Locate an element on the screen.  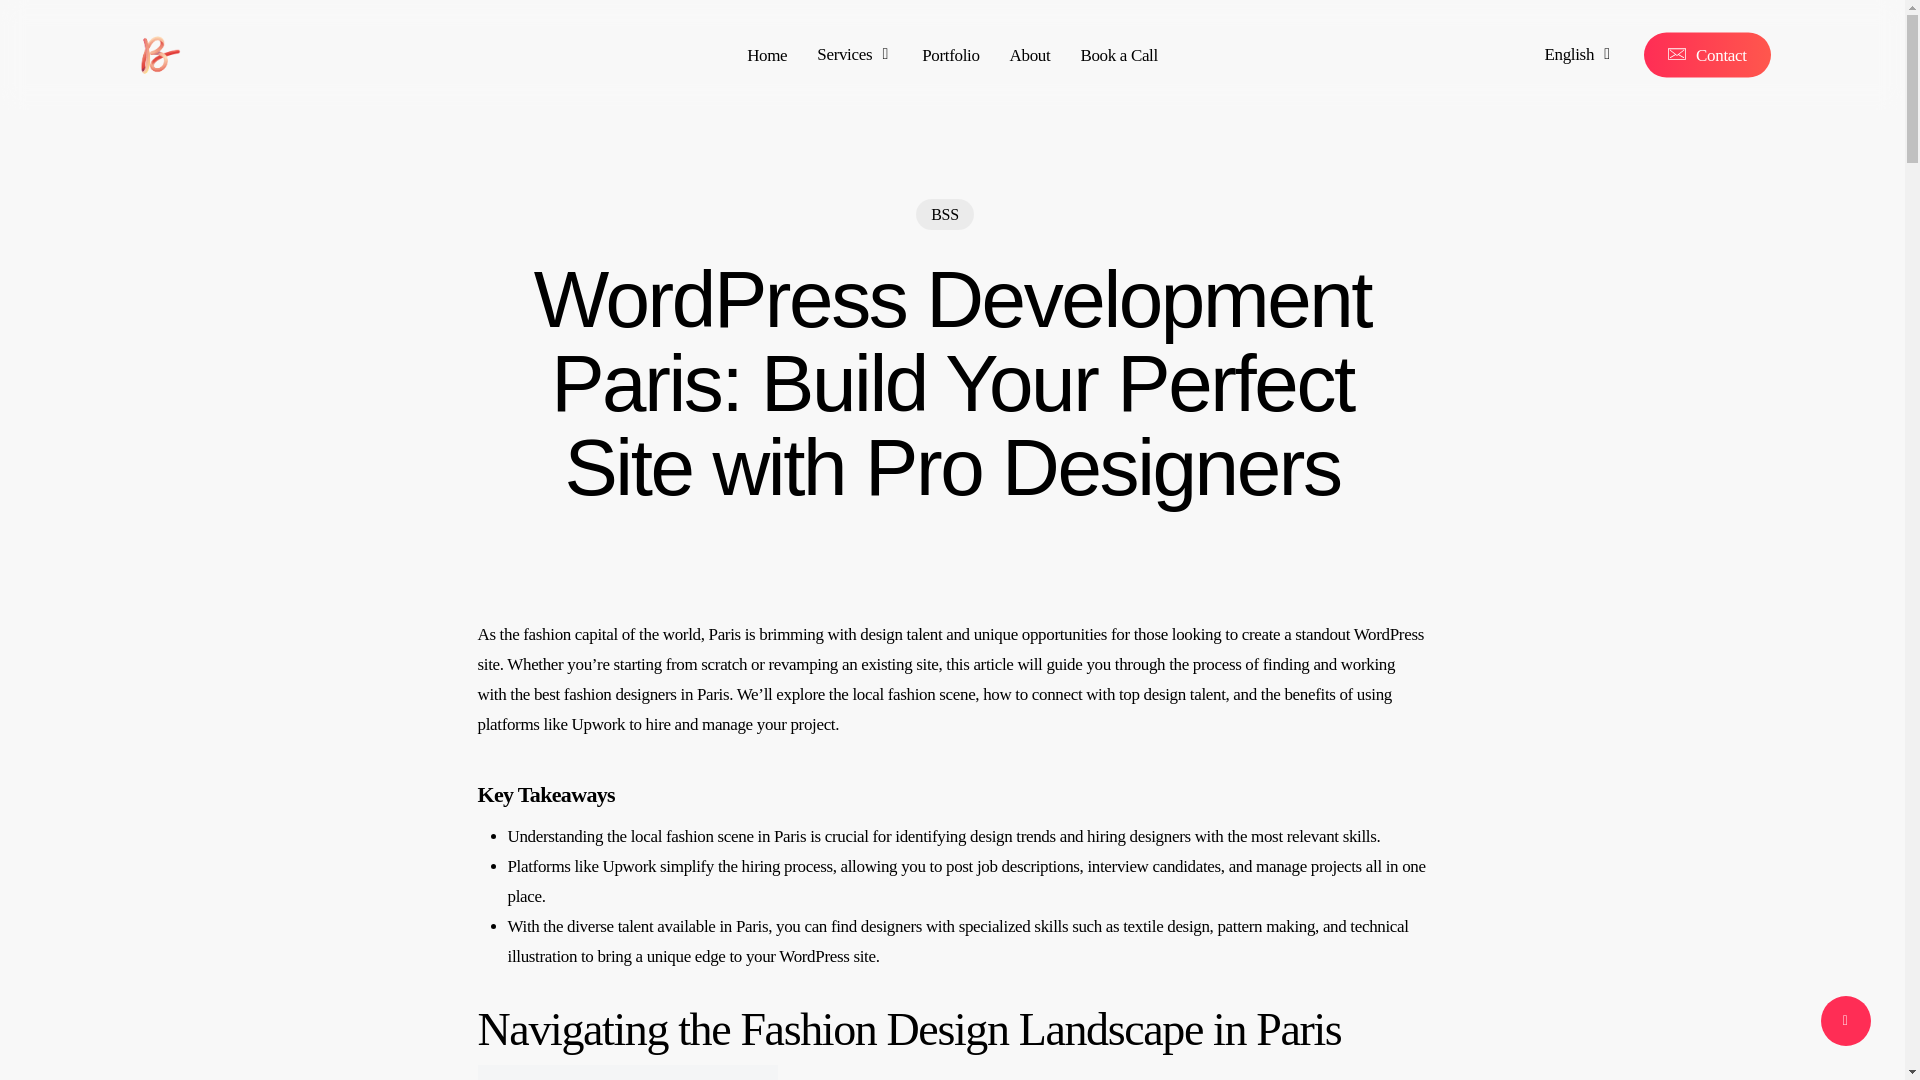
BSS is located at coordinates (944, 214).